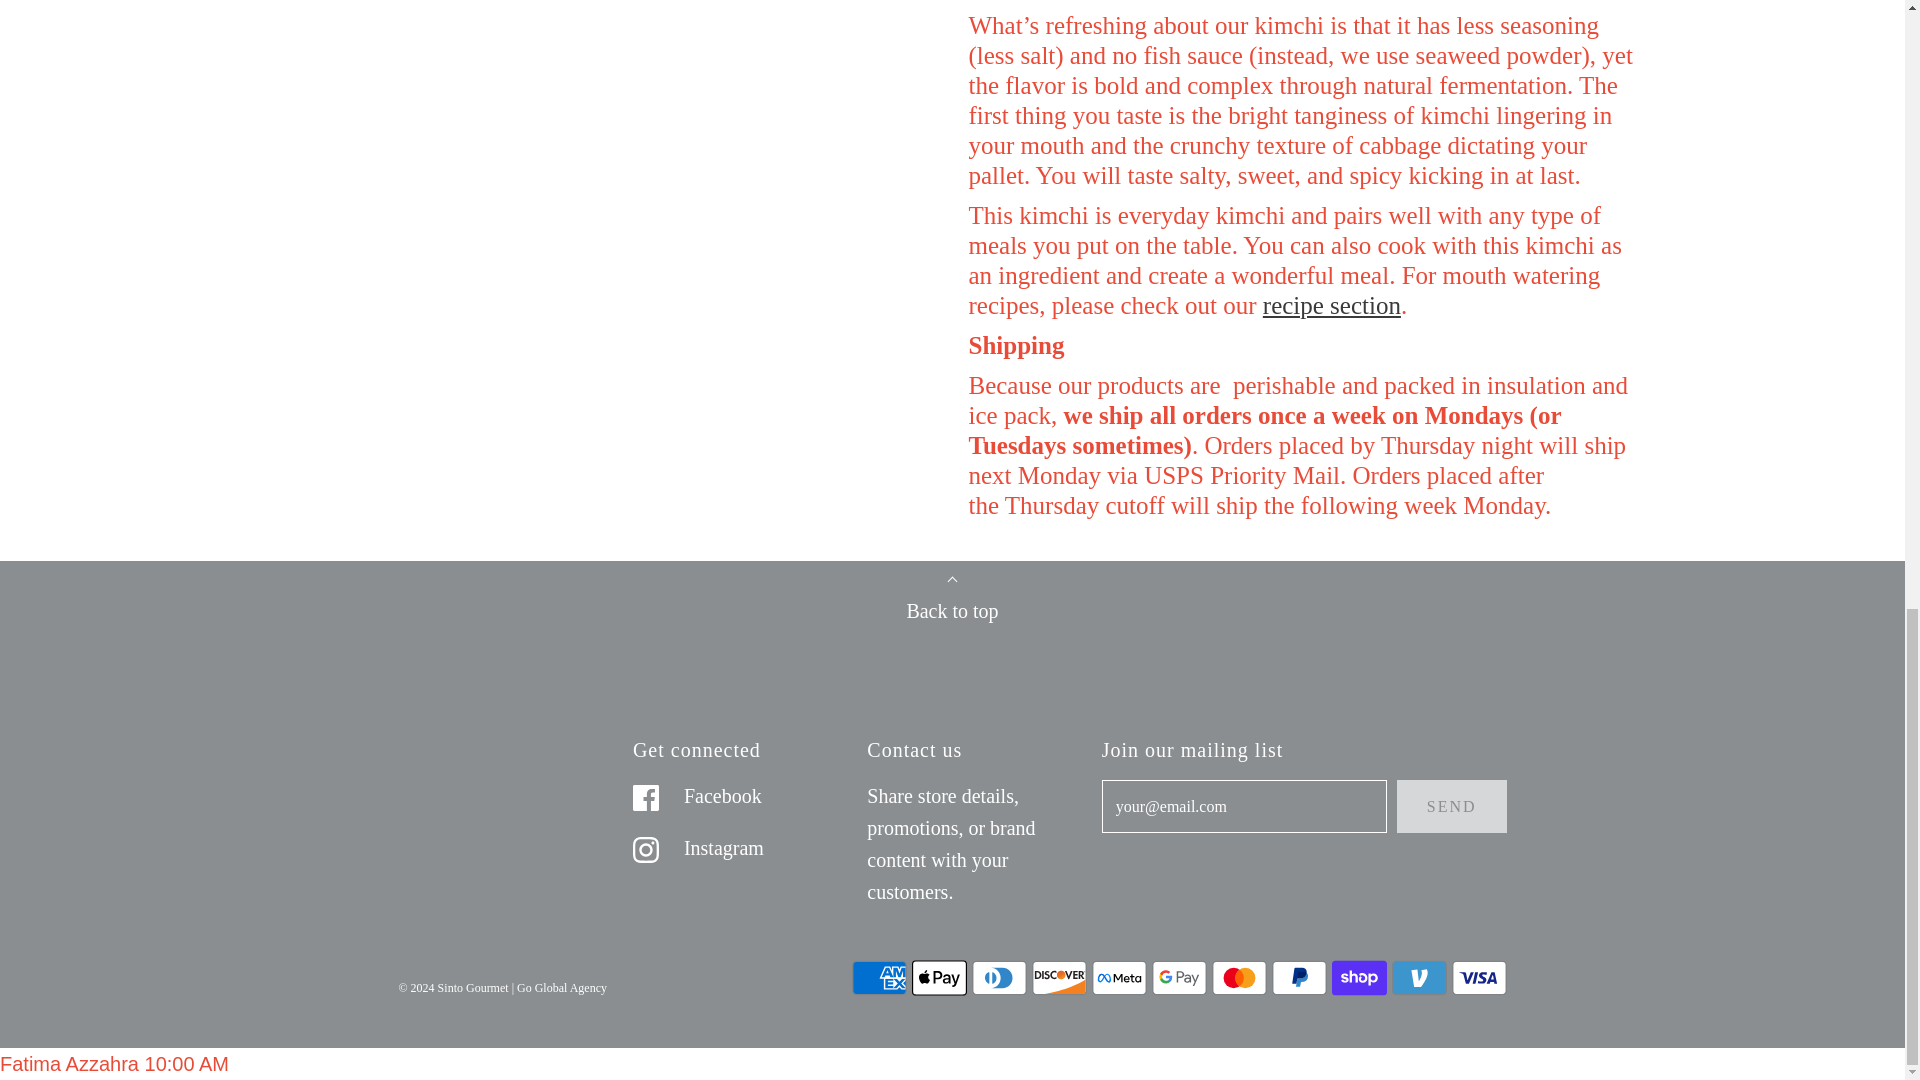 This screenshot has width=1920, height=1080. Describe the element at coordinates (999, 977) in the screenshot. I see `Diners Club` at that location.